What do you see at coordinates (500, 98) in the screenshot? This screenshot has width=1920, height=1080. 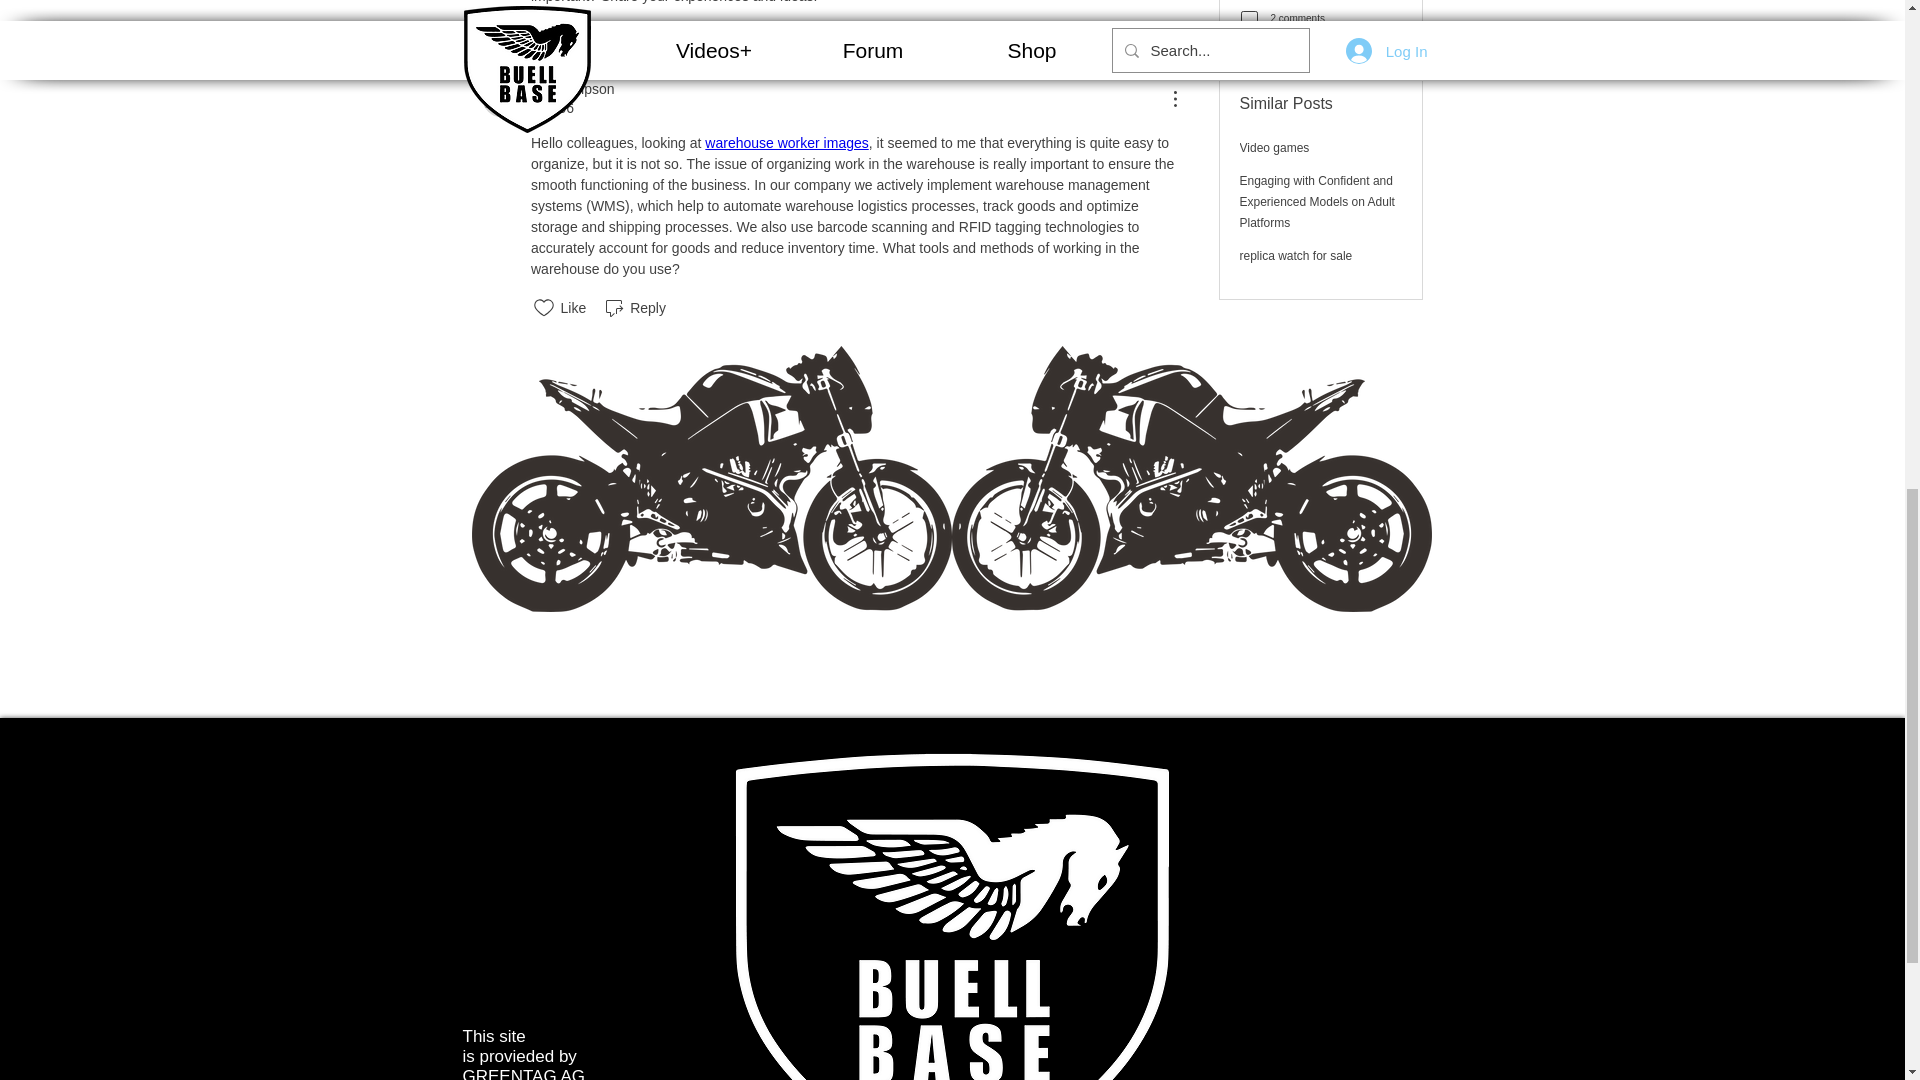 I see `Bart Simpson` at bounding box center [500, 98].